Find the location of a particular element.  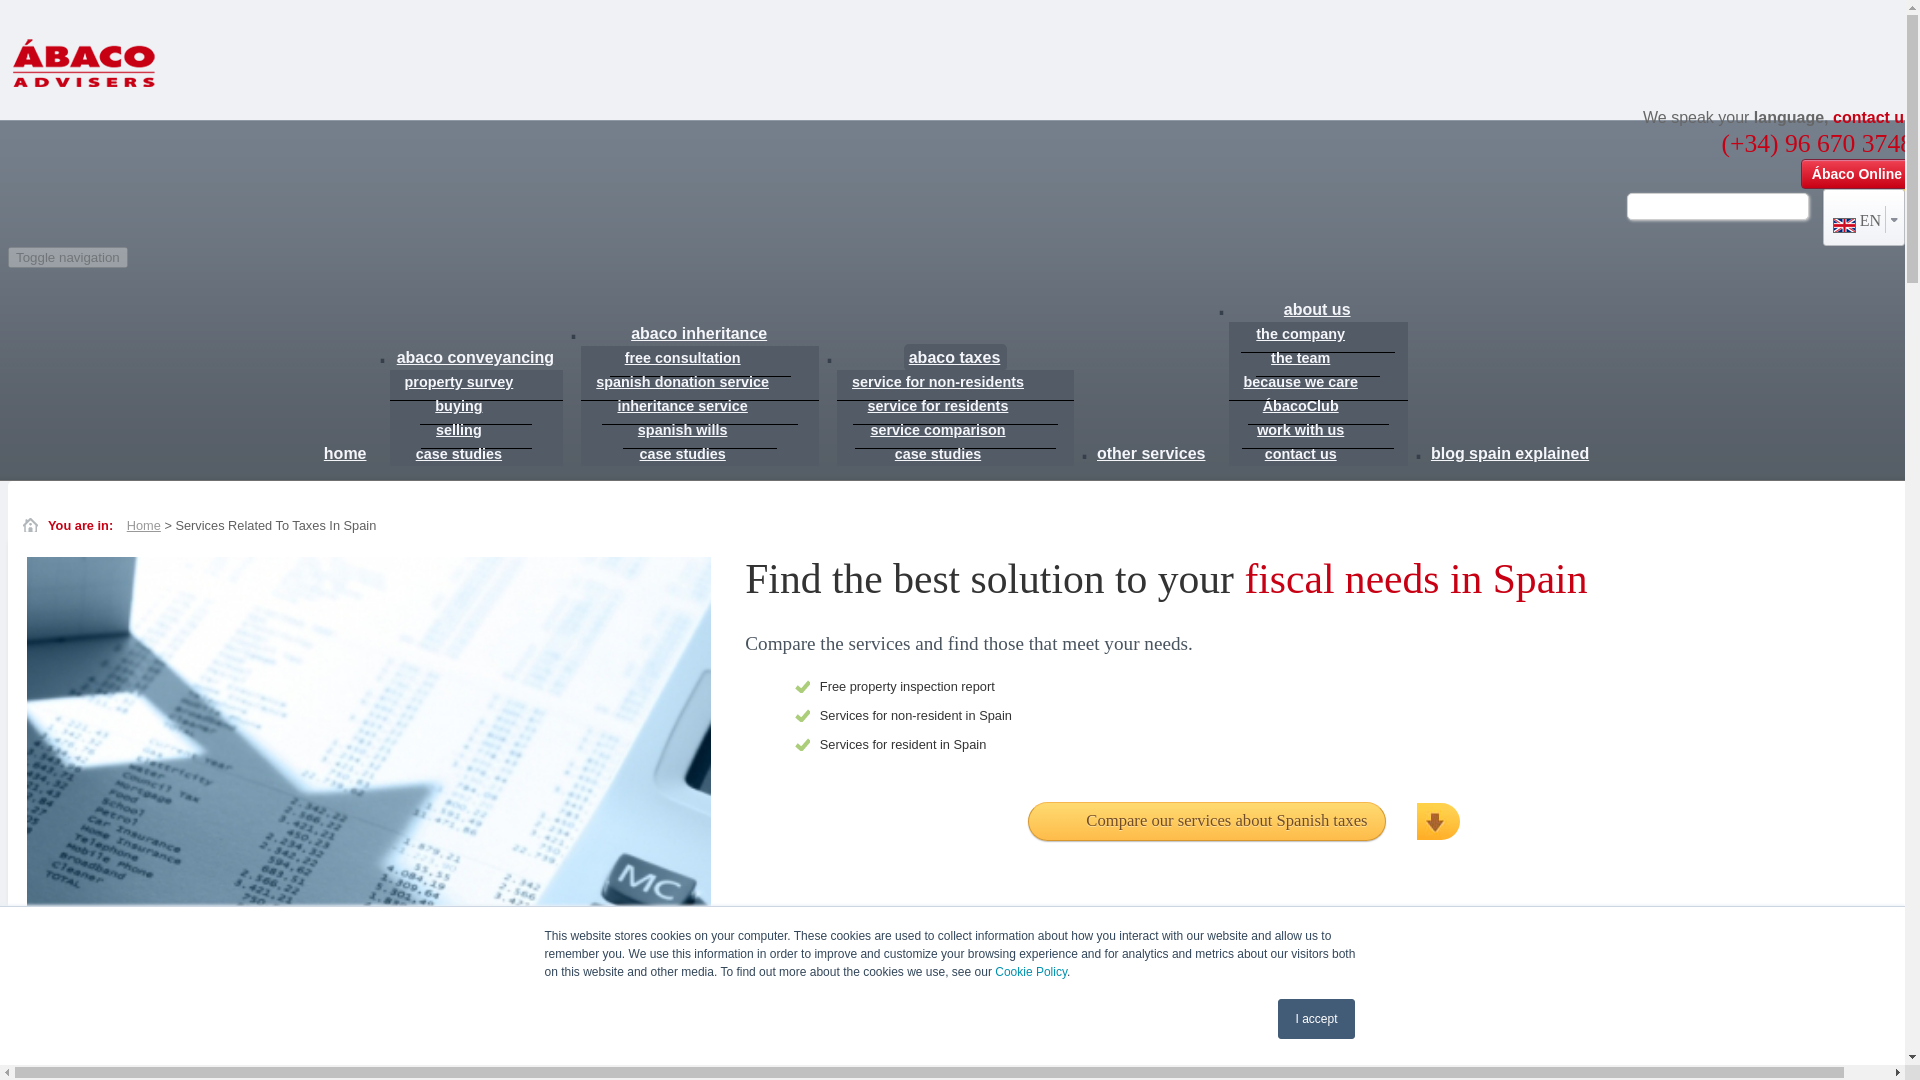

inheritance service is located at coordinates (699, 406).